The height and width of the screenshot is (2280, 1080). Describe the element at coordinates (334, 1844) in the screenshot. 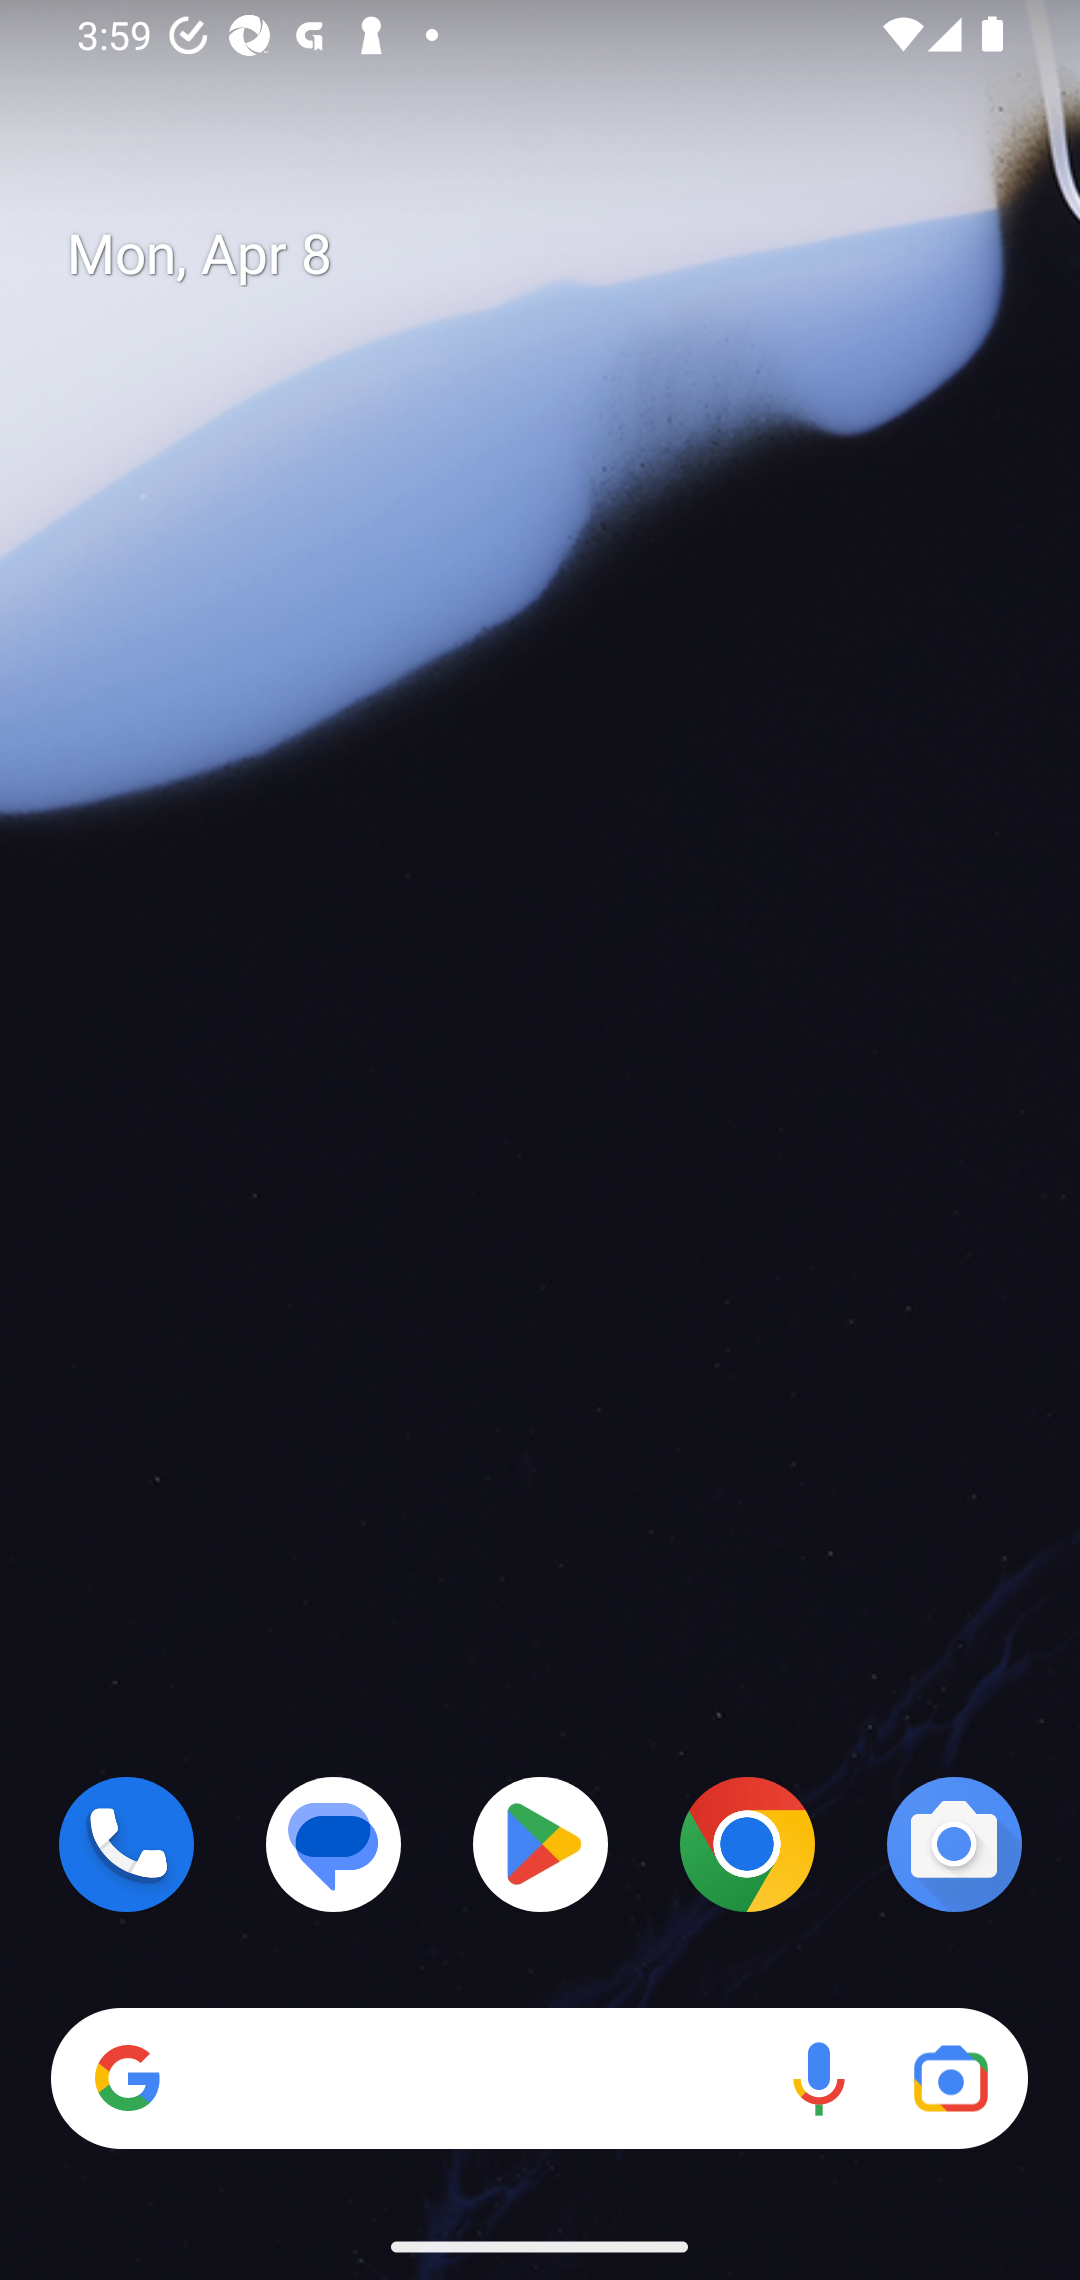

I see `Messages` at that location.